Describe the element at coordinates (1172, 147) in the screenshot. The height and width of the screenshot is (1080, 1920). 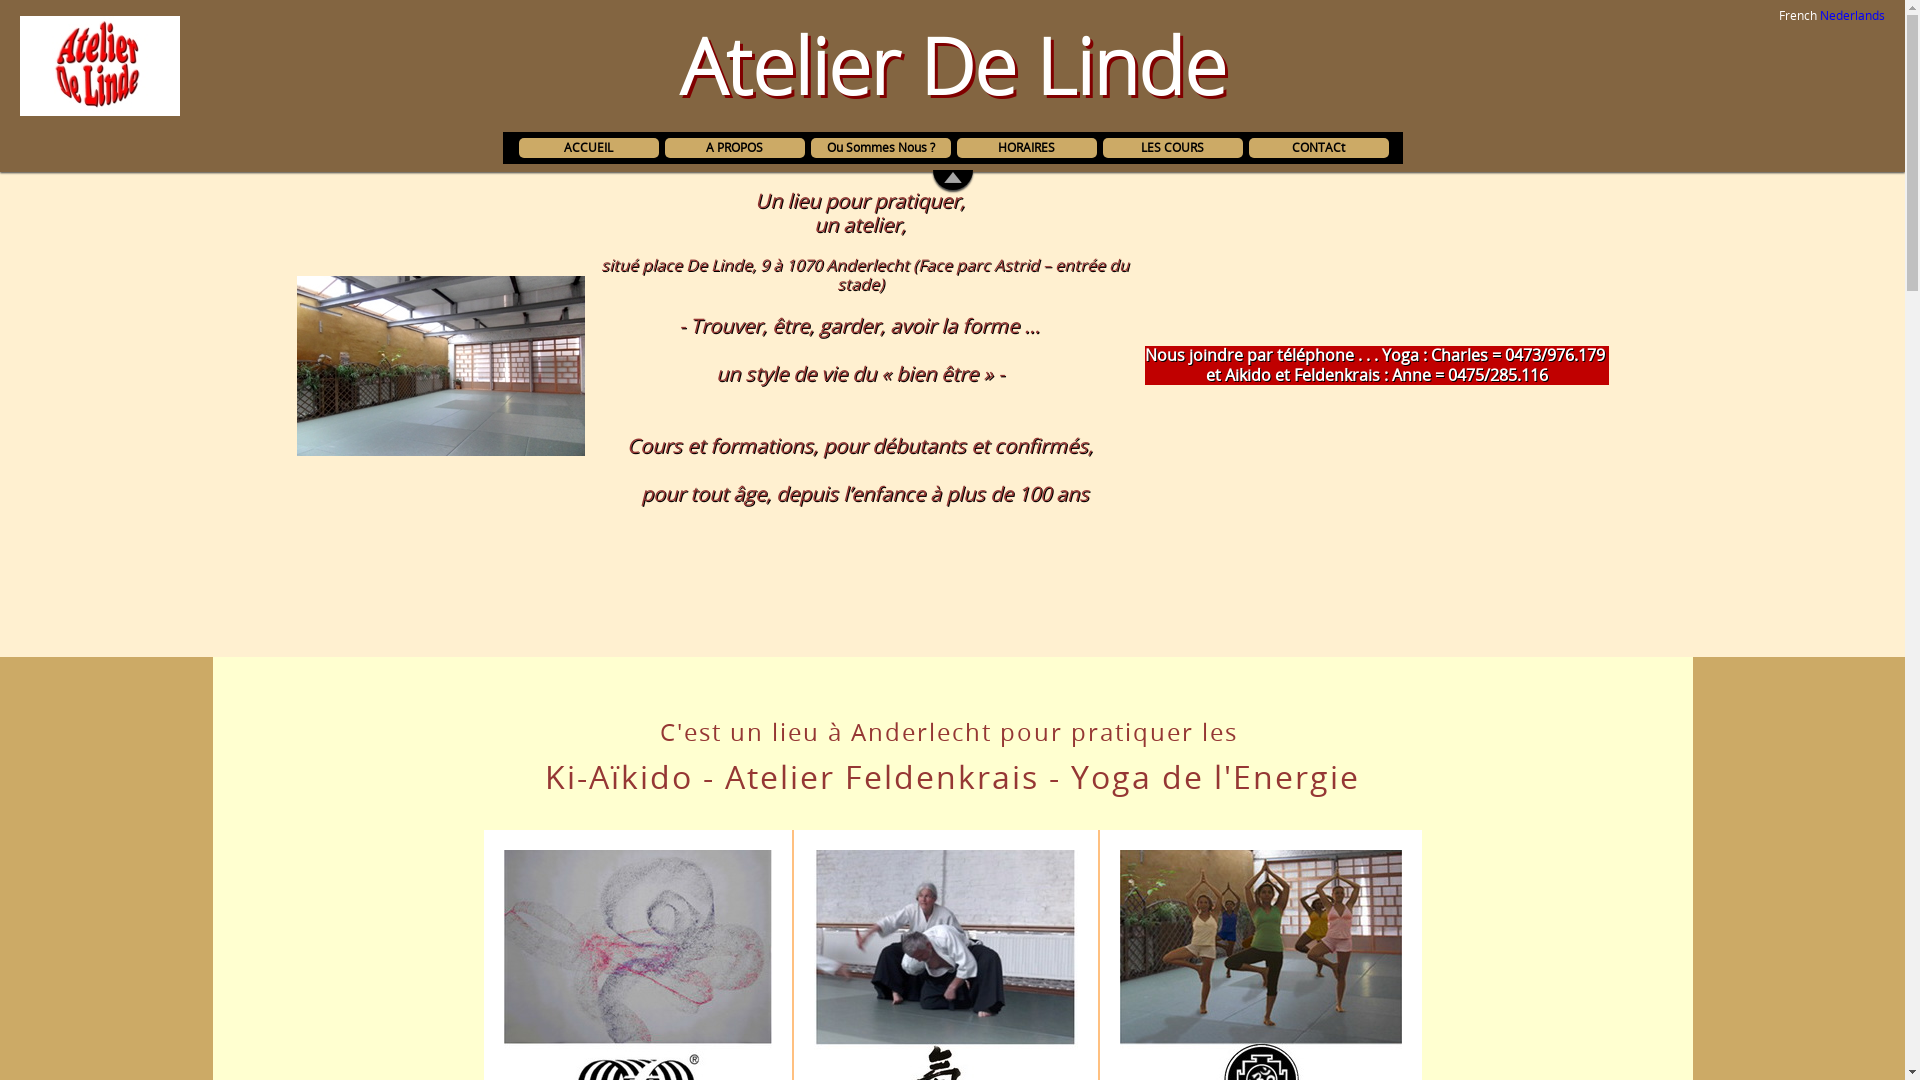
I see `LES COURS` at that location.